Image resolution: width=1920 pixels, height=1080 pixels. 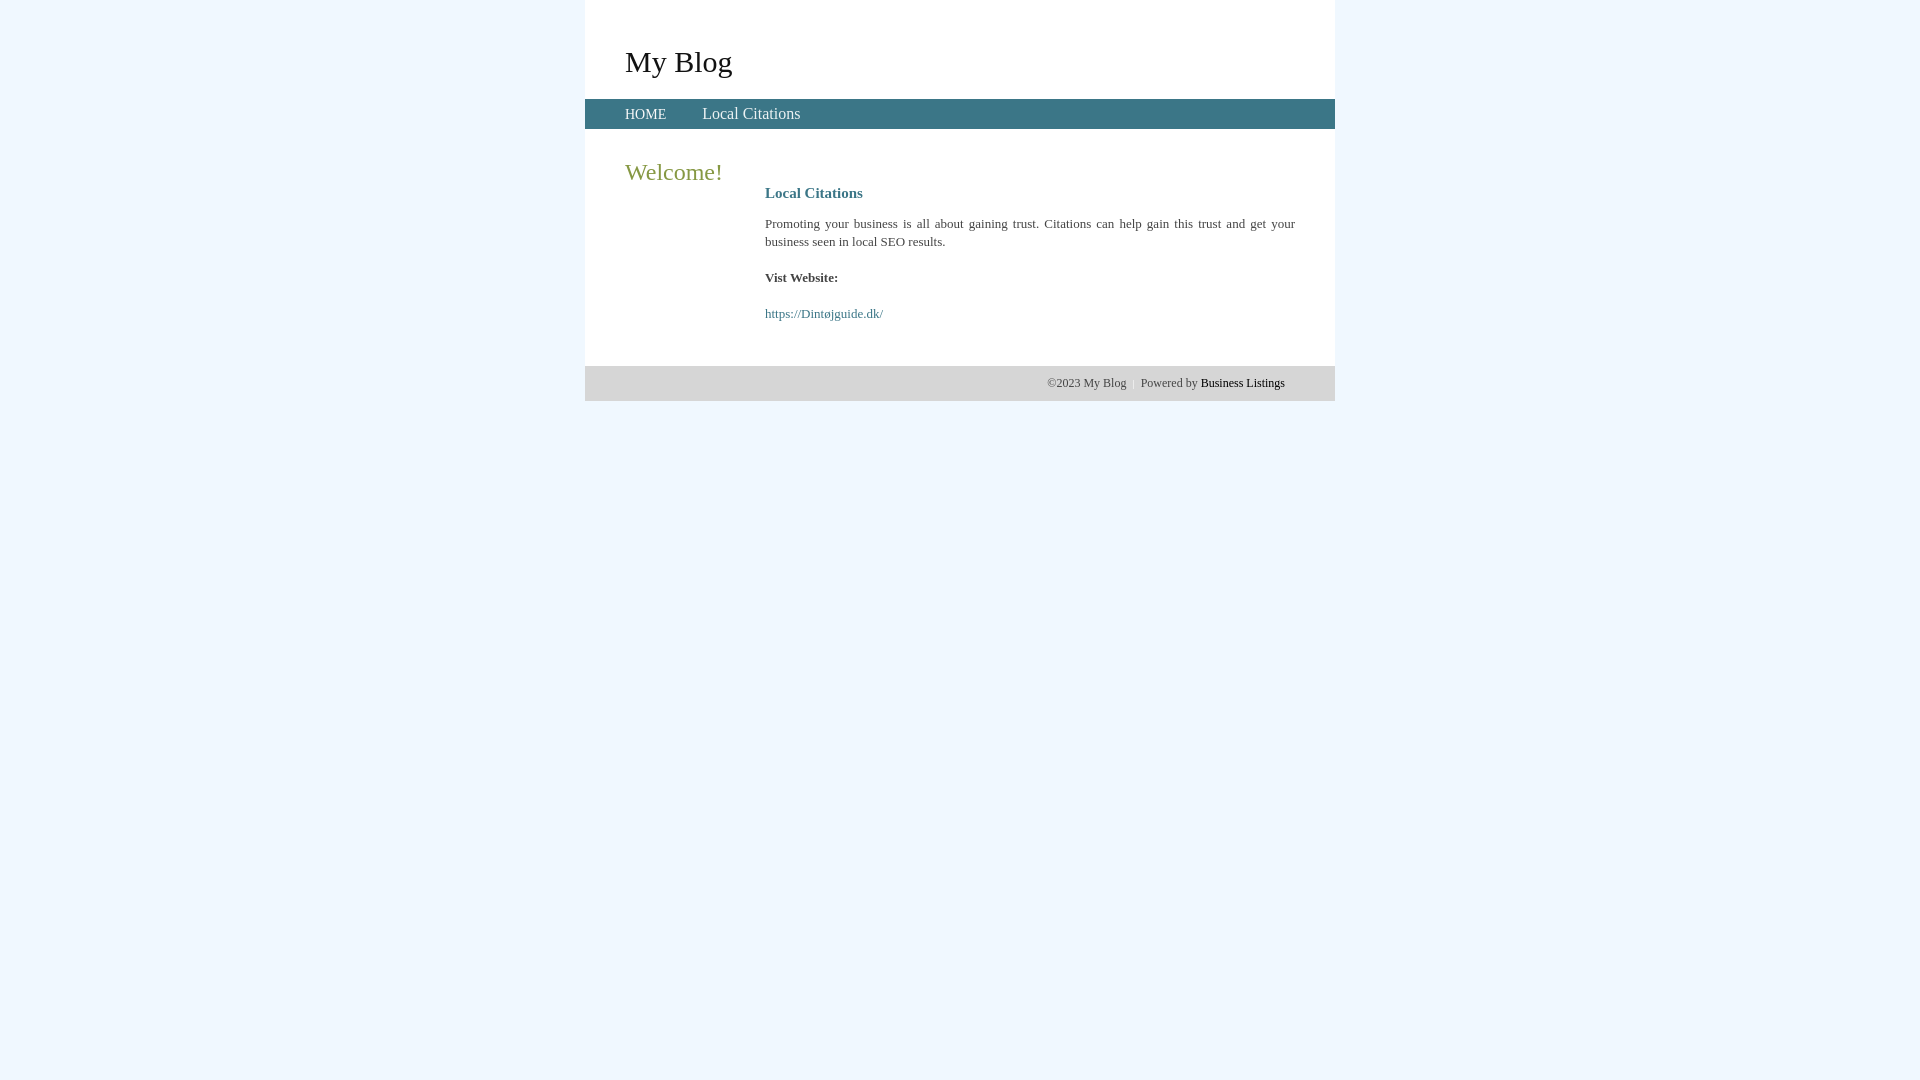 What do you see at coordinates (751, 114) in the screenshot?
I see `Local Citations` at bounding box center [751, 114].